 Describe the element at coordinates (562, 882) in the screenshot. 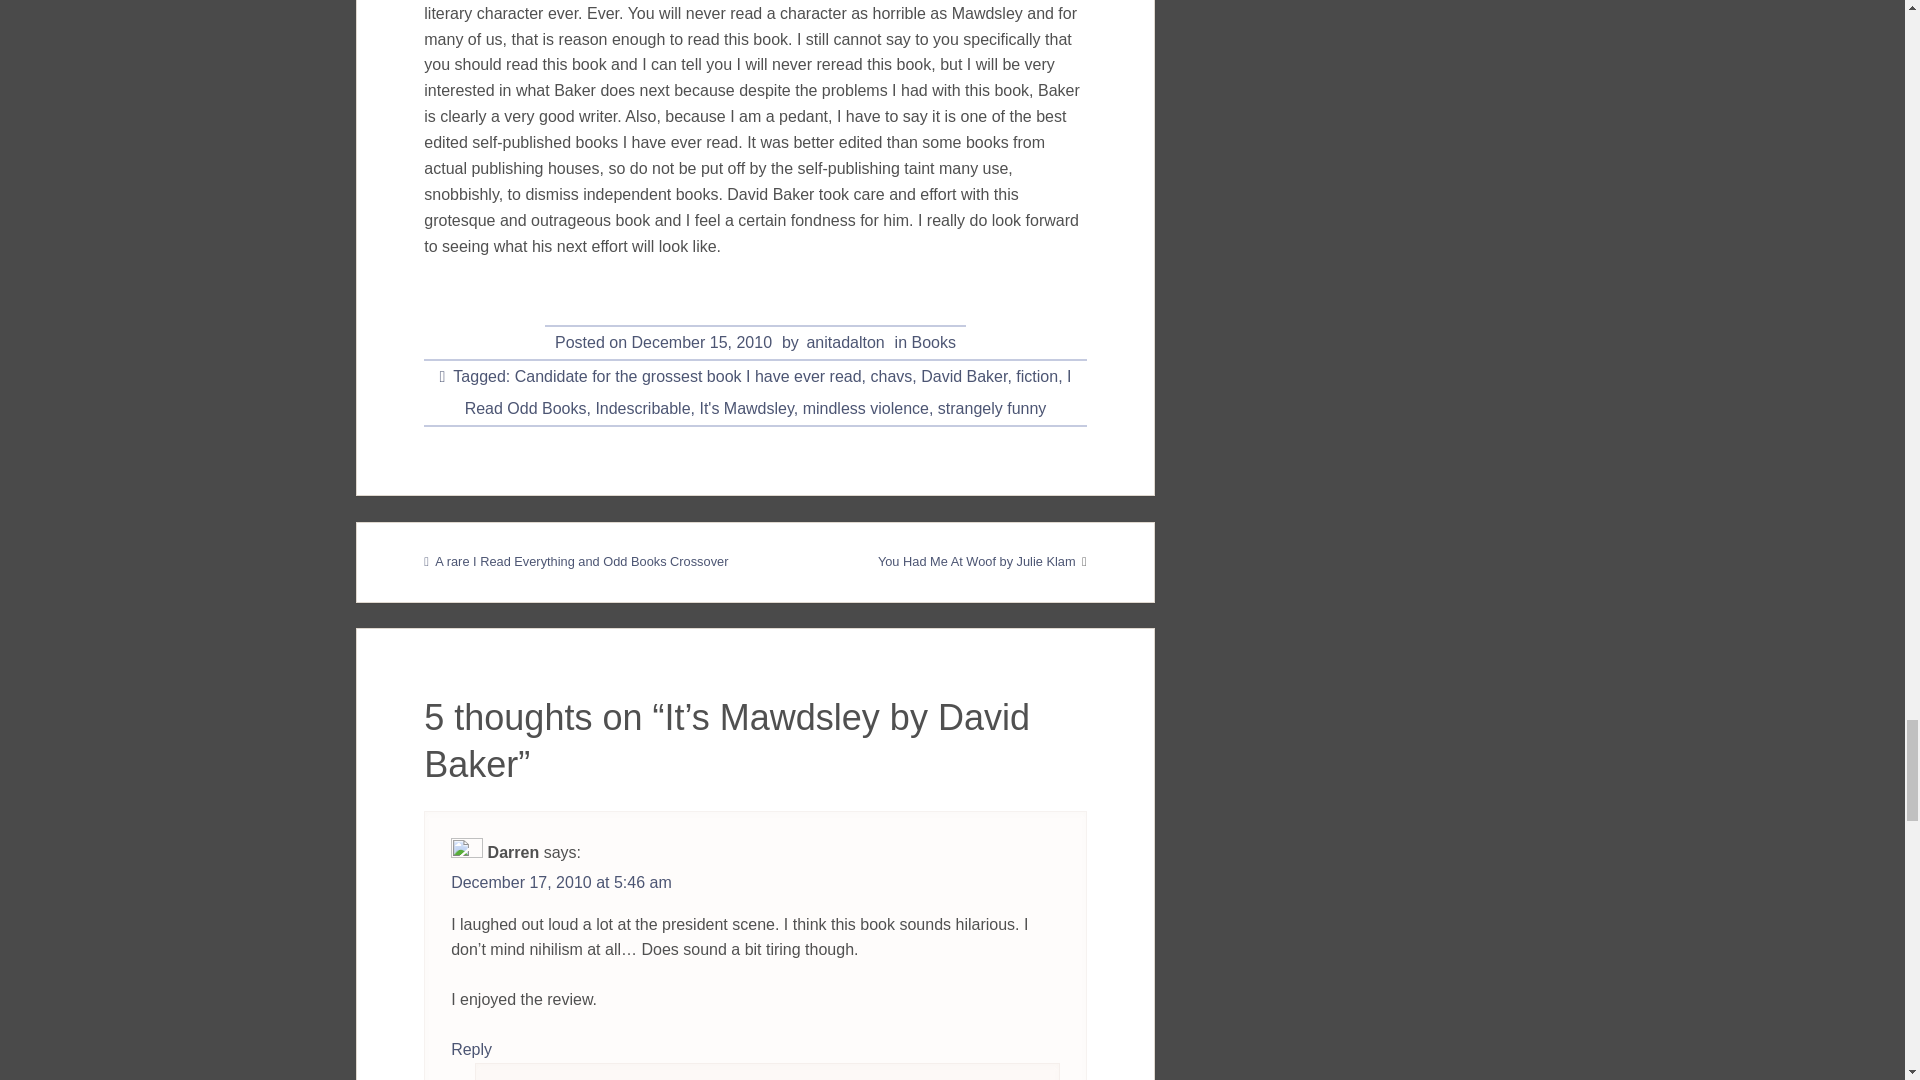

I see `December 17, 2010 at 5:46 am` at that location.